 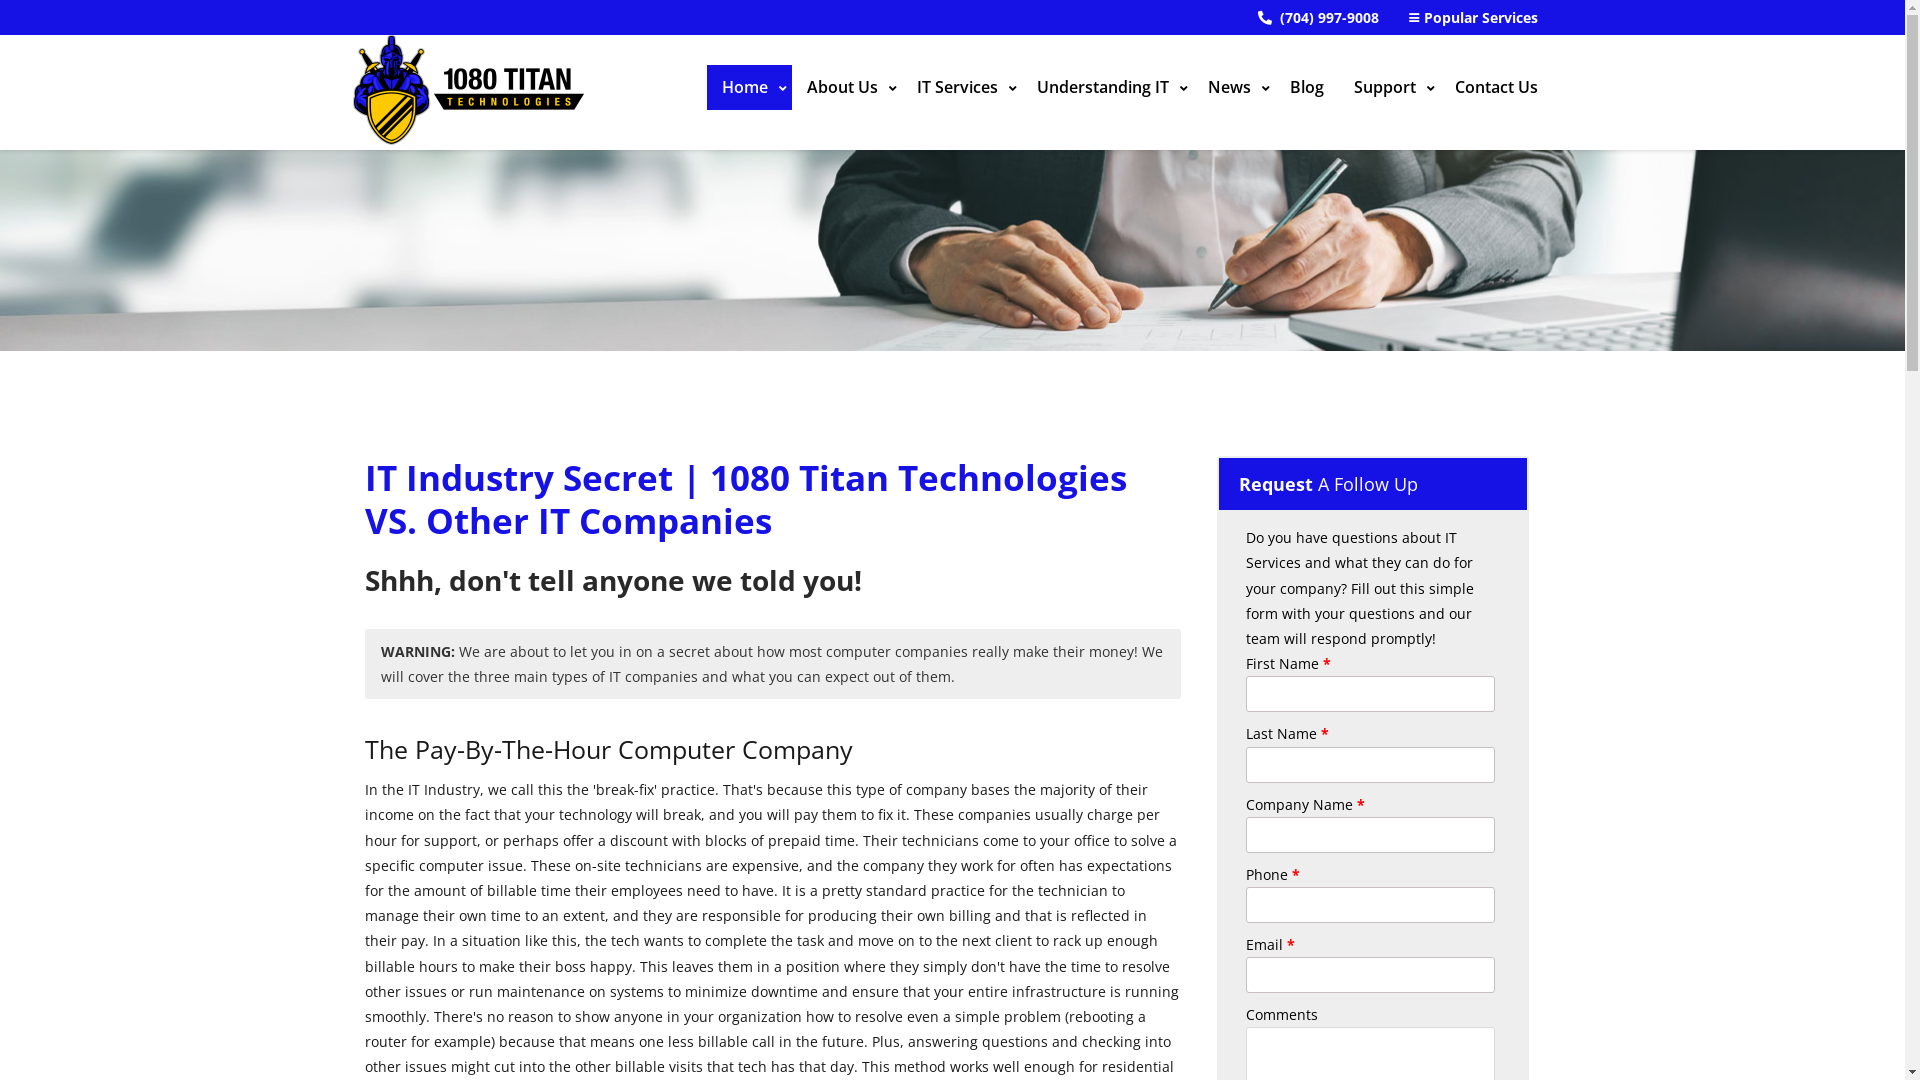 I want to click on Company Name, so click(x=1370, y=835).